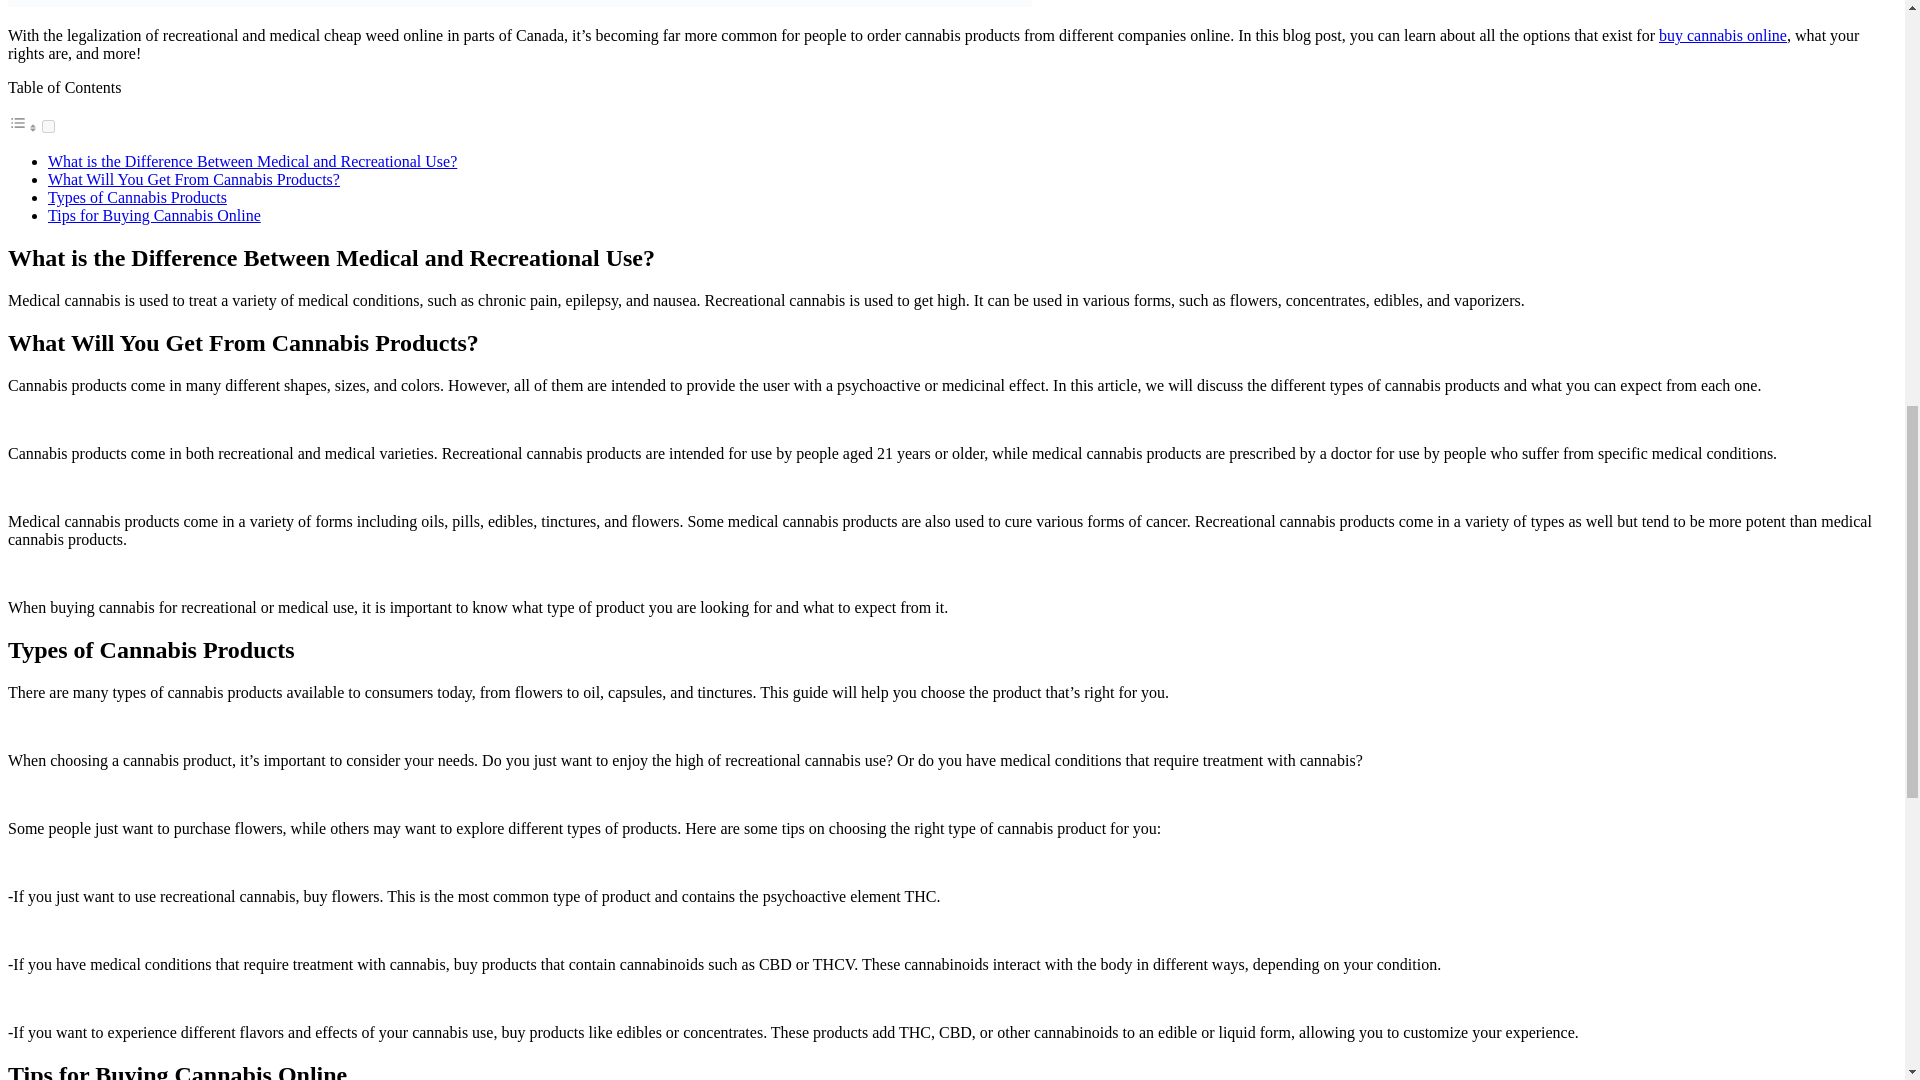 The image size is (1920, 1080). What do you see at coordinates (154, 215) in the screenshot?
I see `Tips for Buying Cannabis Online` at bounding box center [154, 215].